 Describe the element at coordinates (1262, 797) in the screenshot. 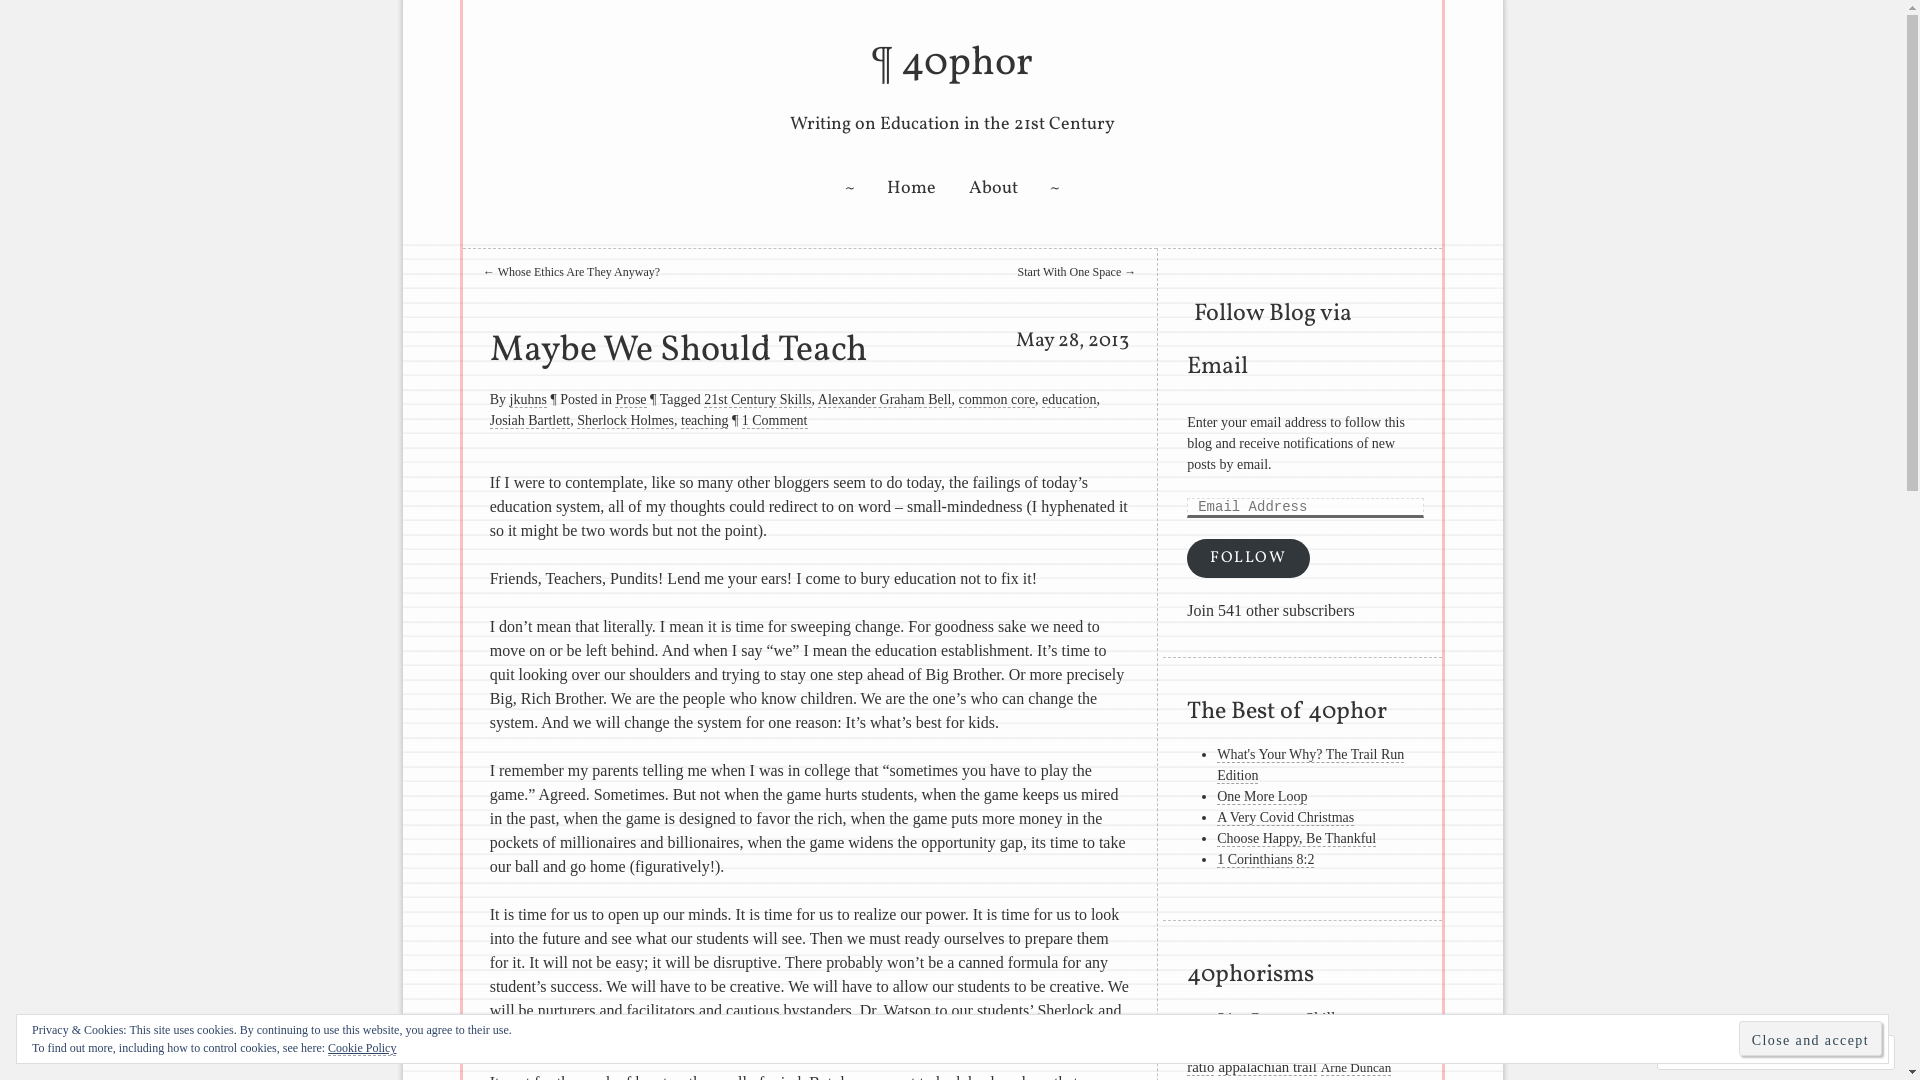

I see `One More Loop` at that location.